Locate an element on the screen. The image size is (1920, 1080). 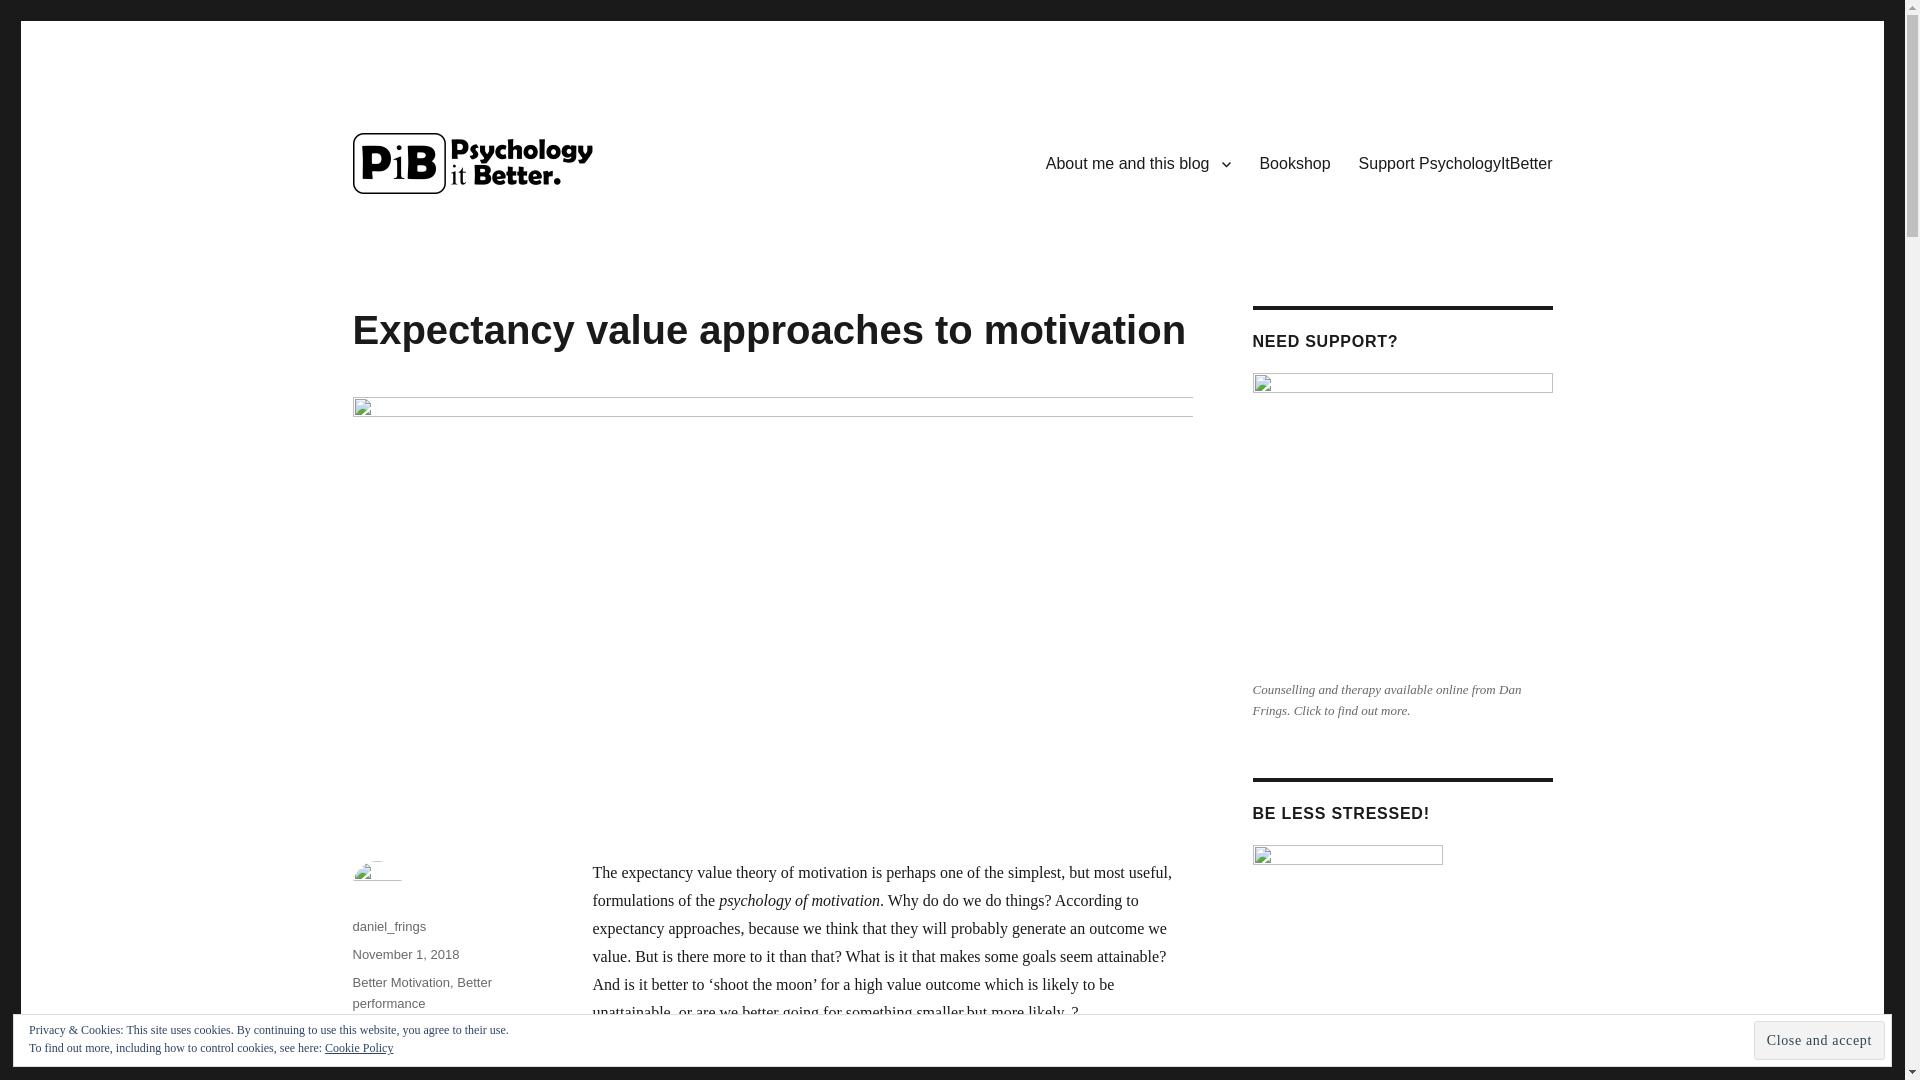
Support PsychologyItBetter is located at coordinates (1456, 162).